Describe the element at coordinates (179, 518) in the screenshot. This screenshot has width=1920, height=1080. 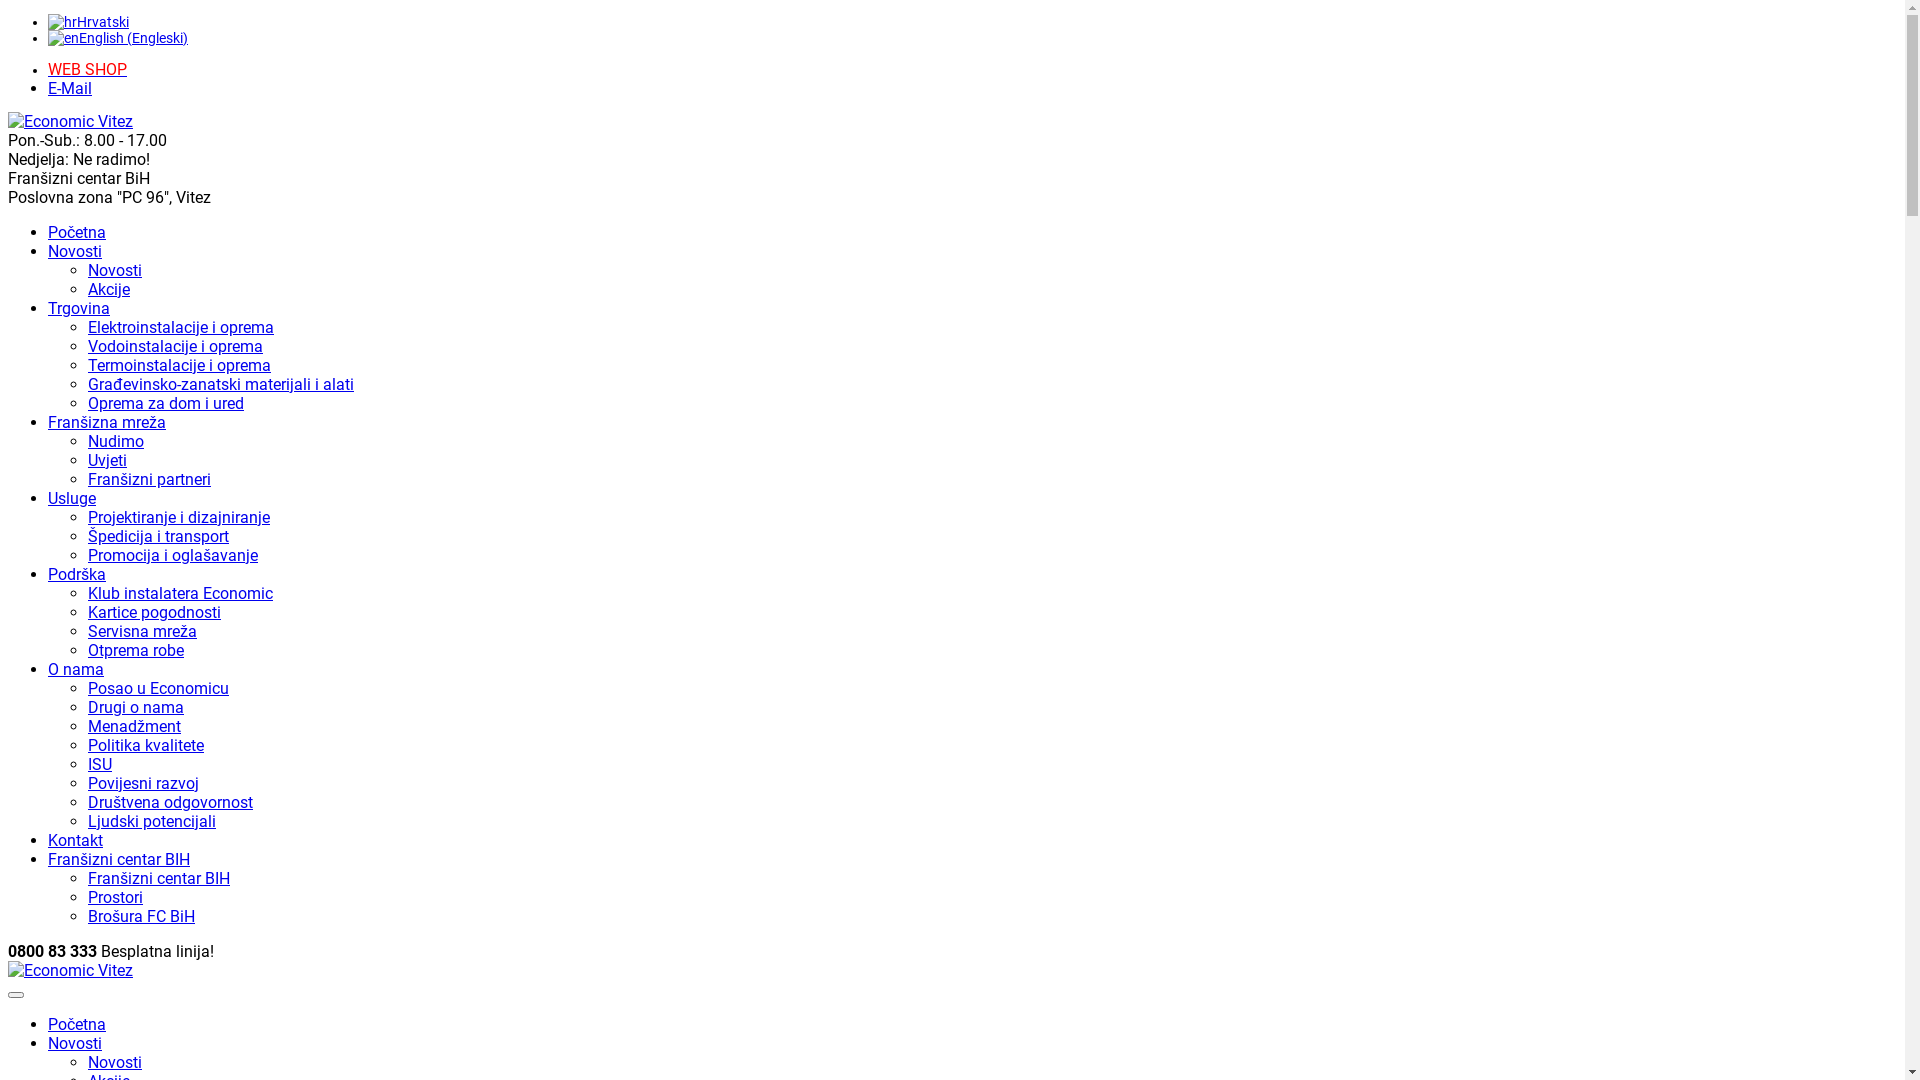
I see `Projektiranje i dizajniranje` at that location.